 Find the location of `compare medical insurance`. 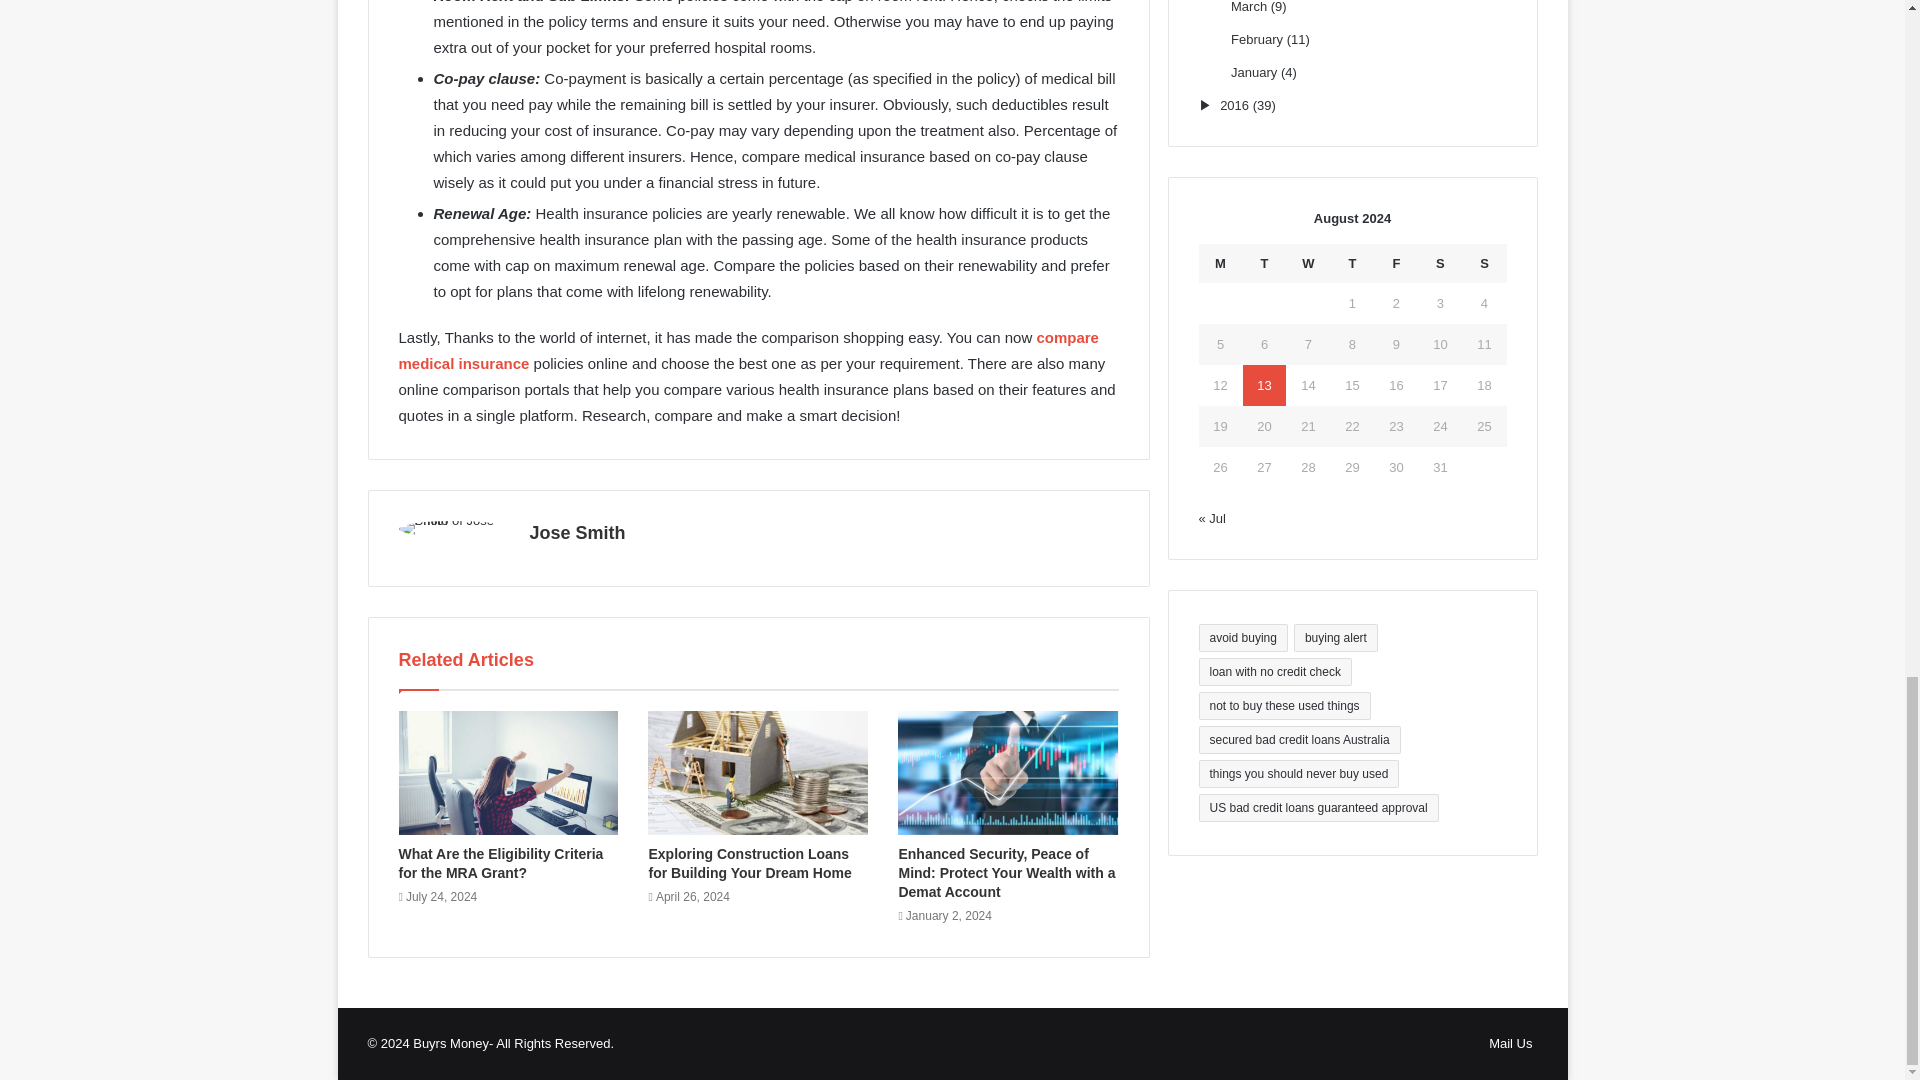

compare medical insurance is located at coordinates (748, 350).